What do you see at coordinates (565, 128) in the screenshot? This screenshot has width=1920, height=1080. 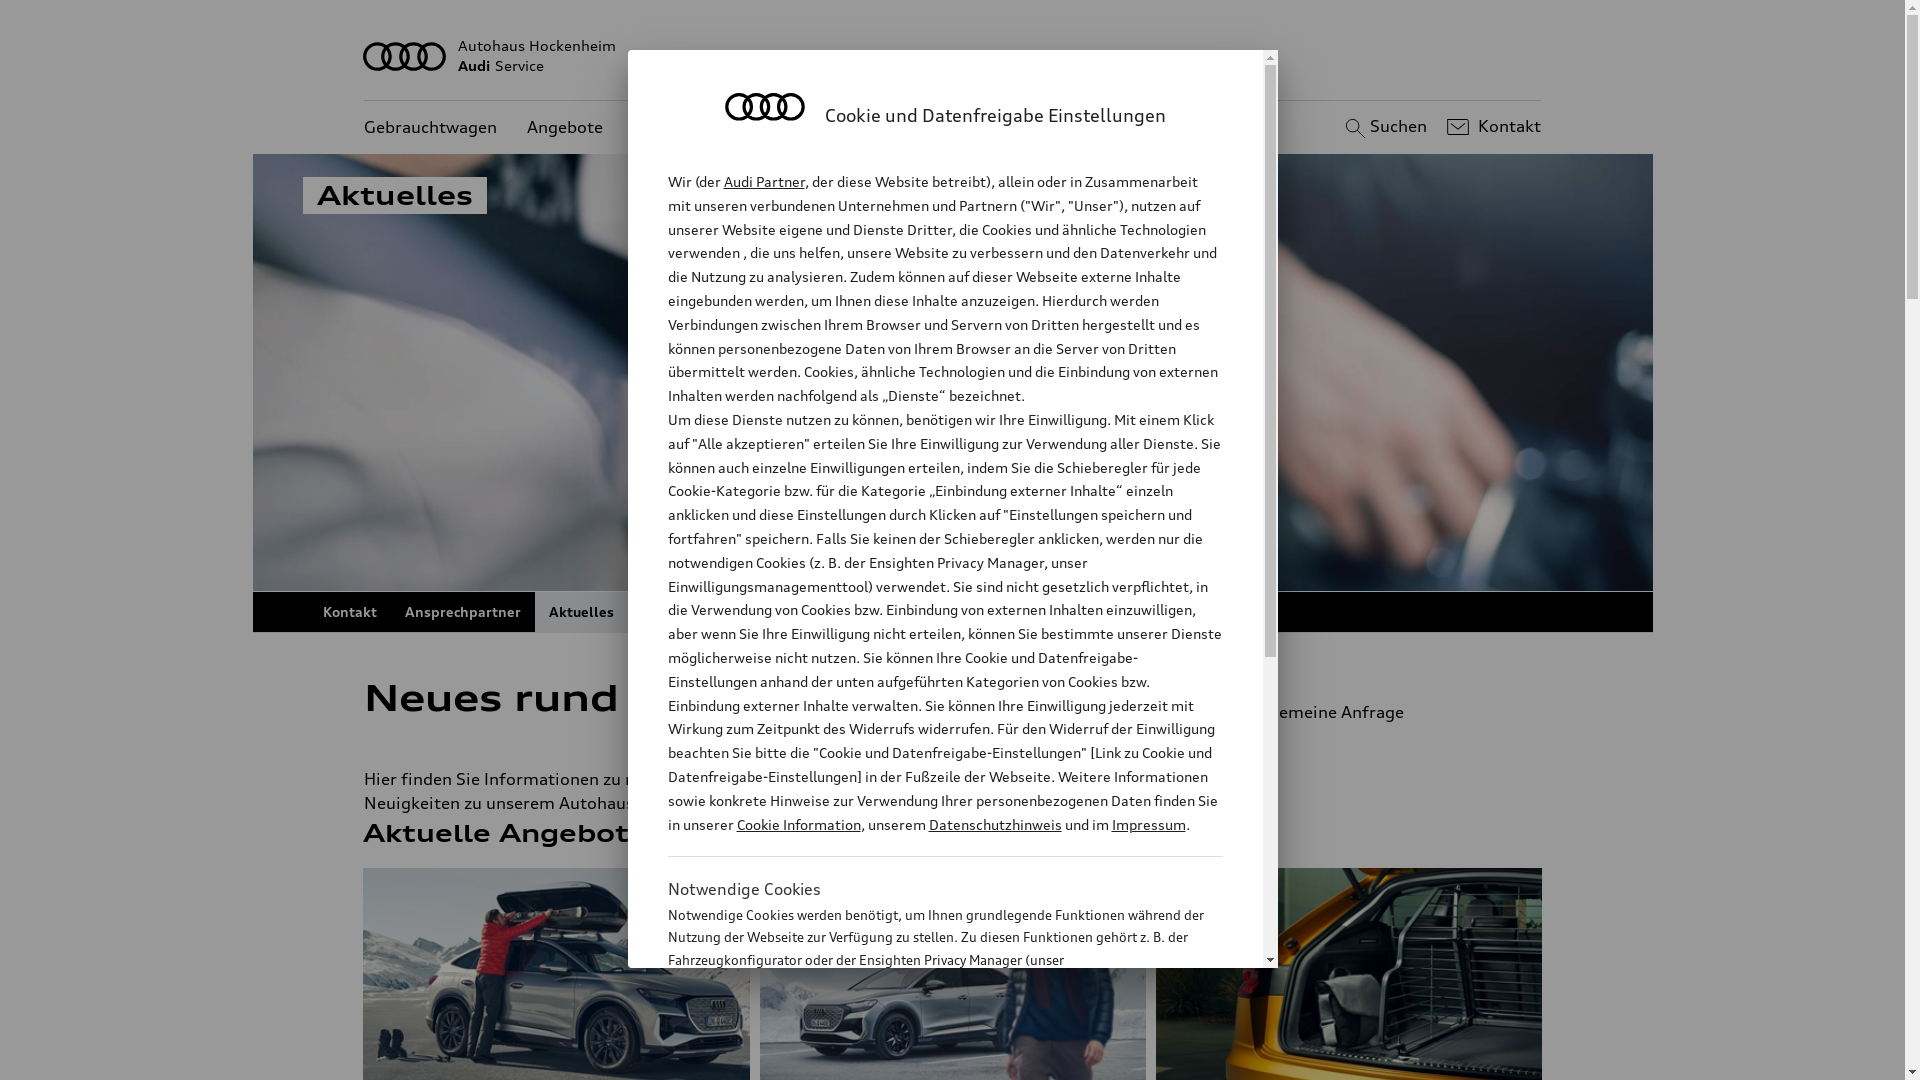 I see `Angebote` at bounding box center [565, 128].